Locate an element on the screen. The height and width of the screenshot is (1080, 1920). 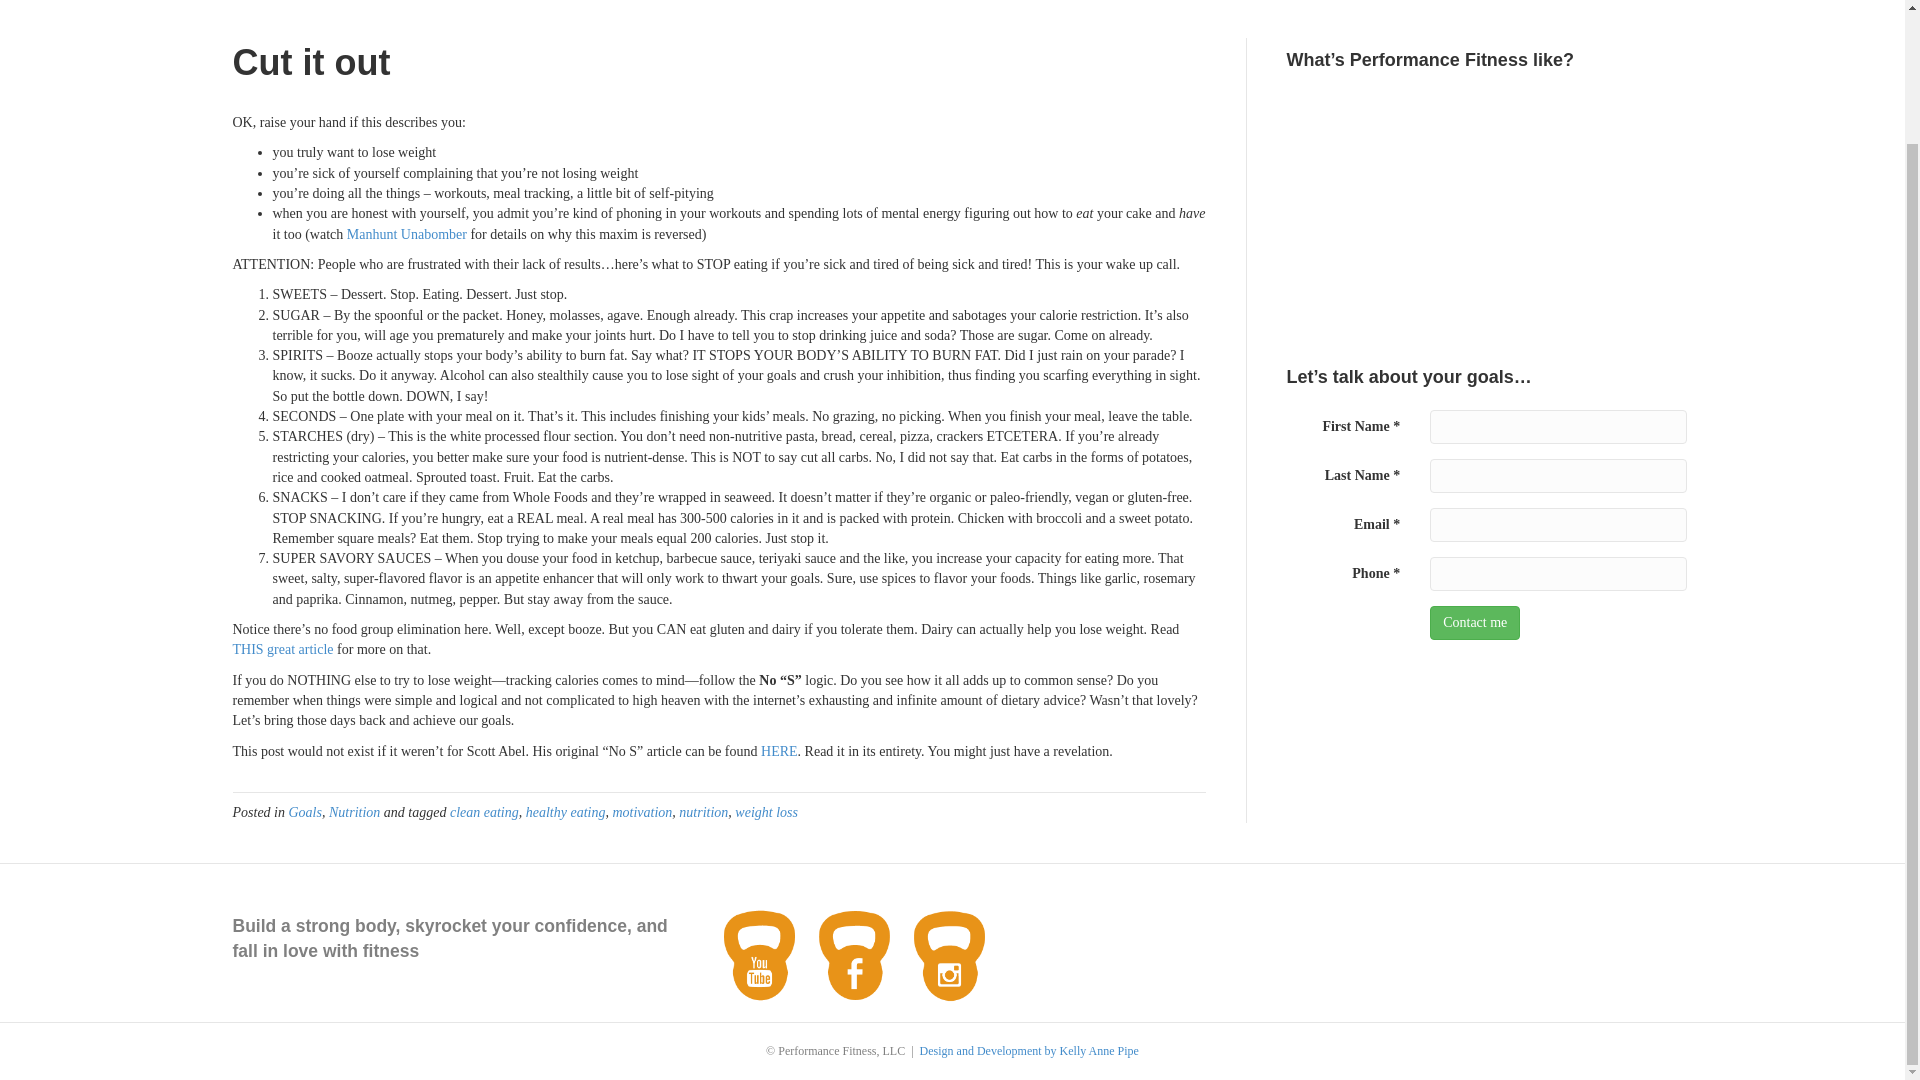
weight loss is located at coordinates (766, 812).